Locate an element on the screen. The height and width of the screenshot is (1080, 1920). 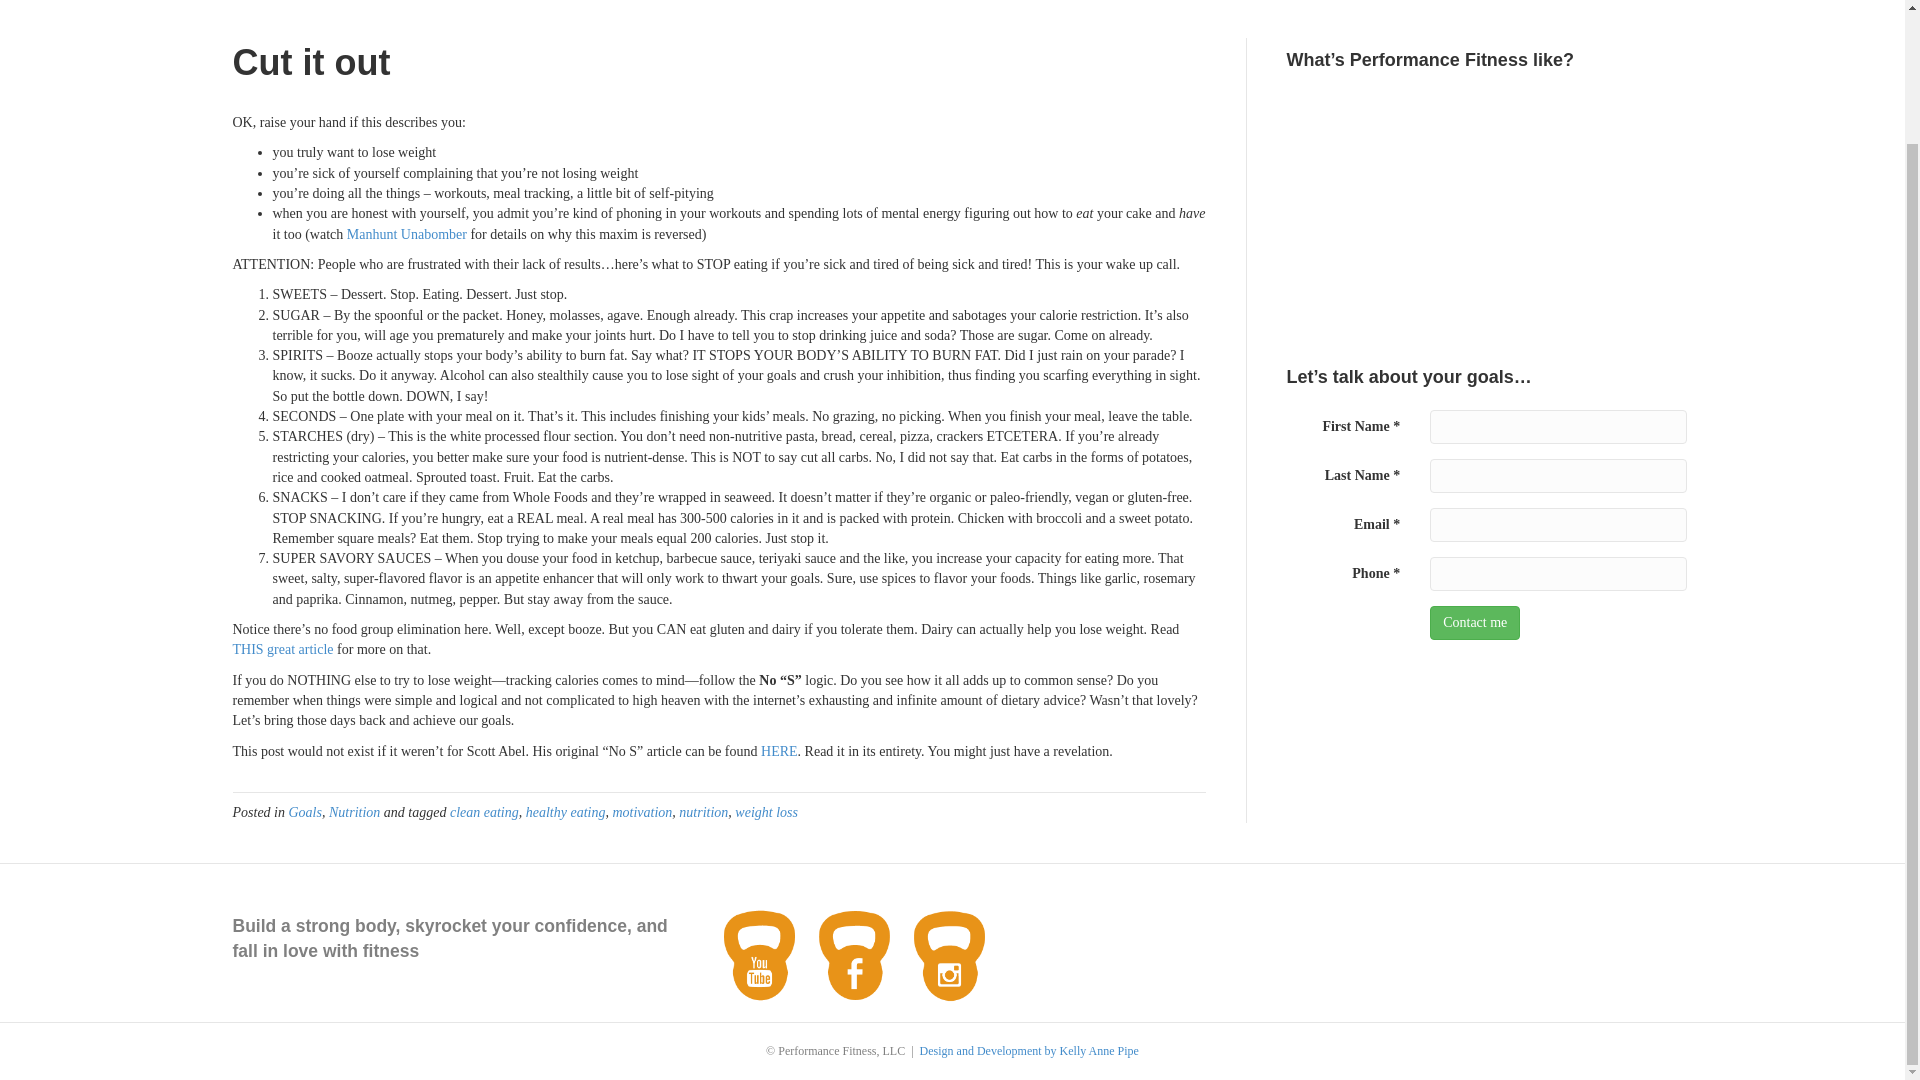
weight loss is located at coordinates (766, 812).